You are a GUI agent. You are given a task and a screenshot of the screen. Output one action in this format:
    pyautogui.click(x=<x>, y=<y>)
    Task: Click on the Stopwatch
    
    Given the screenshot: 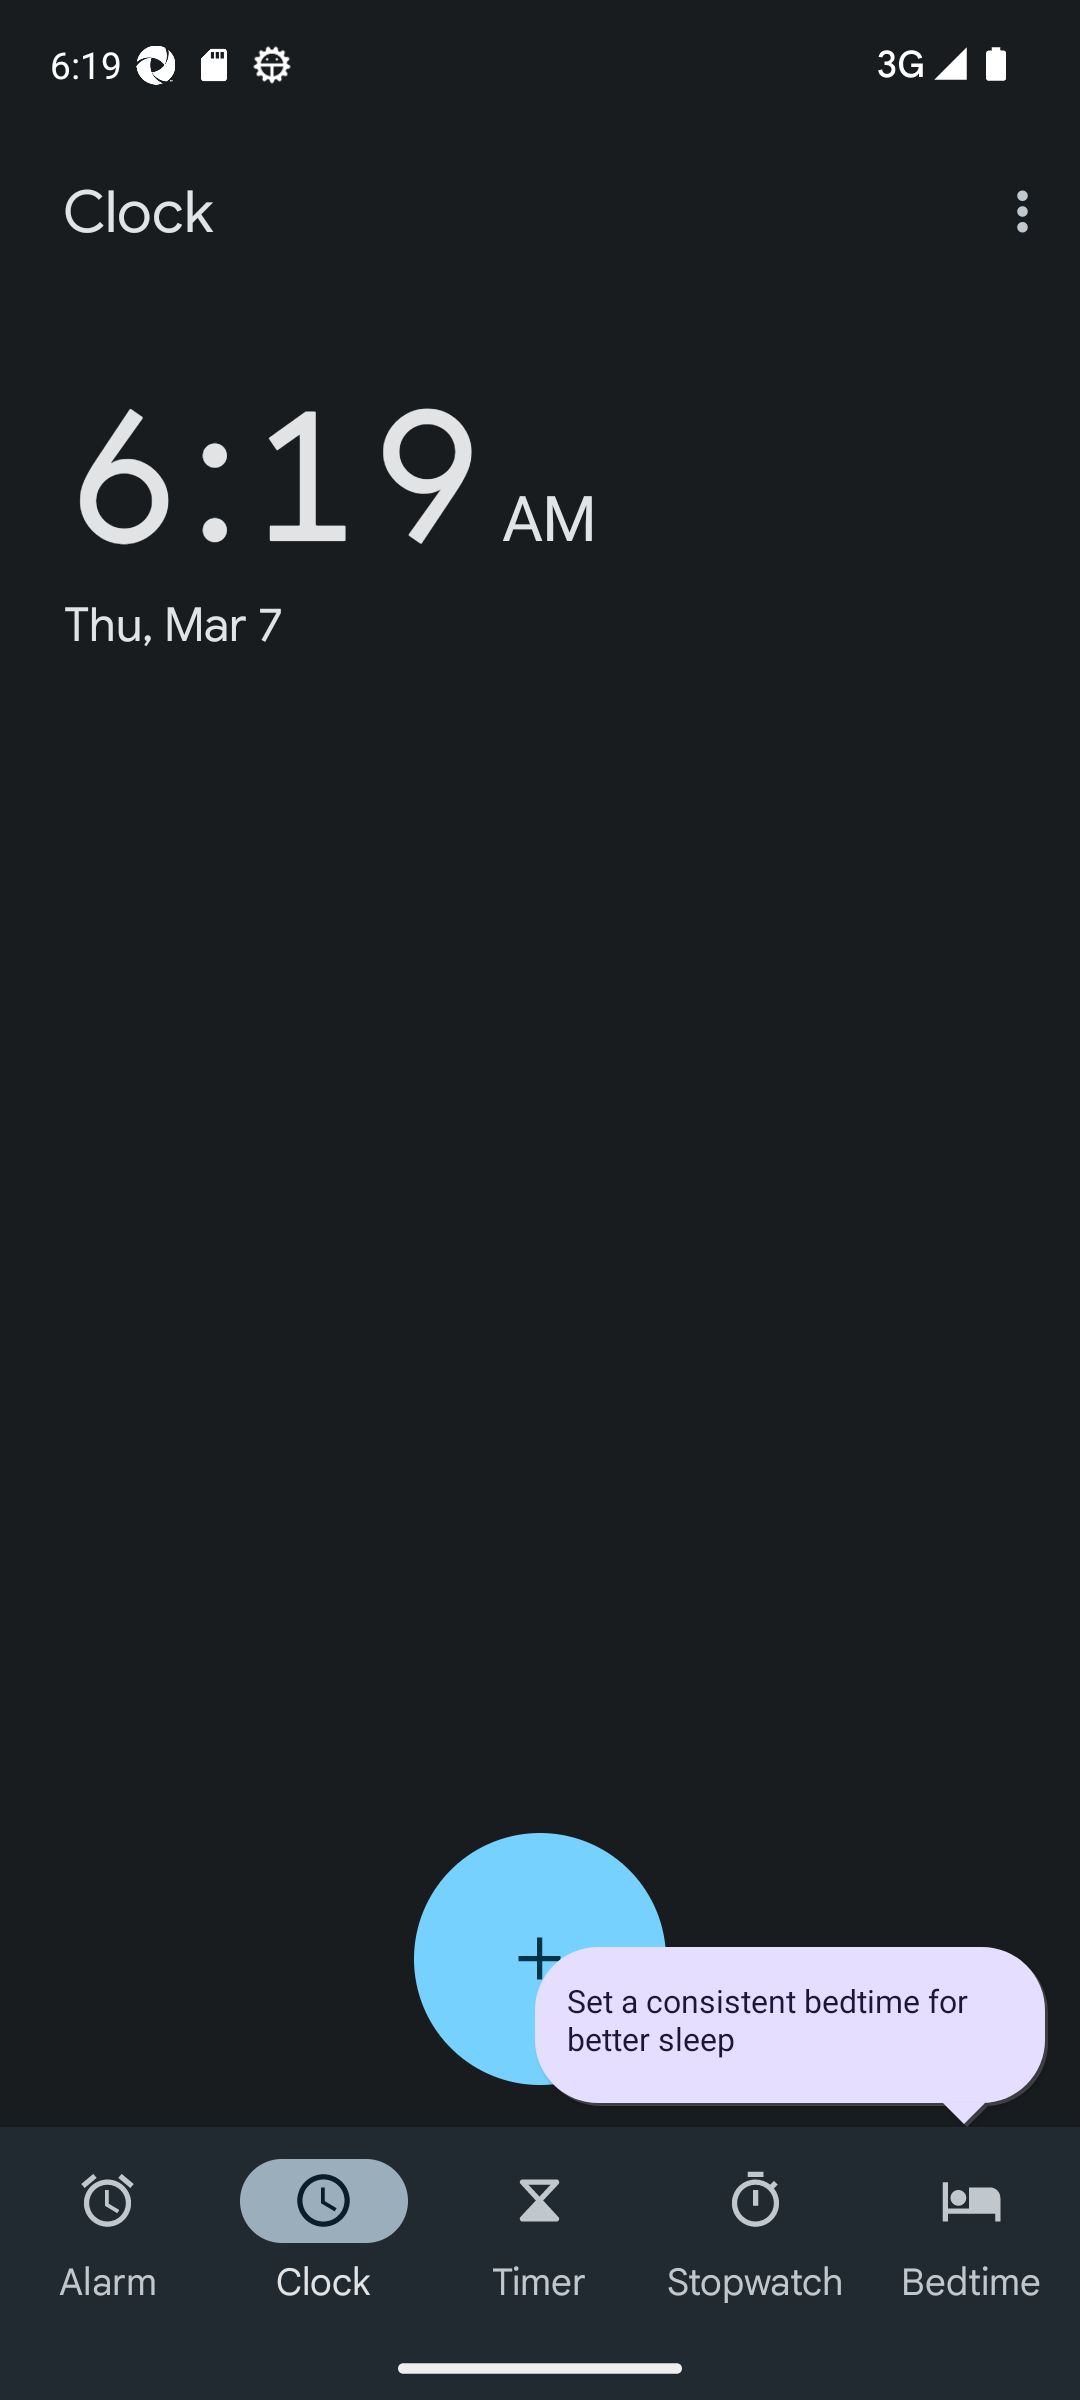 What is the action you would take?
    pyautogui.click(x=756, y=2232)
    